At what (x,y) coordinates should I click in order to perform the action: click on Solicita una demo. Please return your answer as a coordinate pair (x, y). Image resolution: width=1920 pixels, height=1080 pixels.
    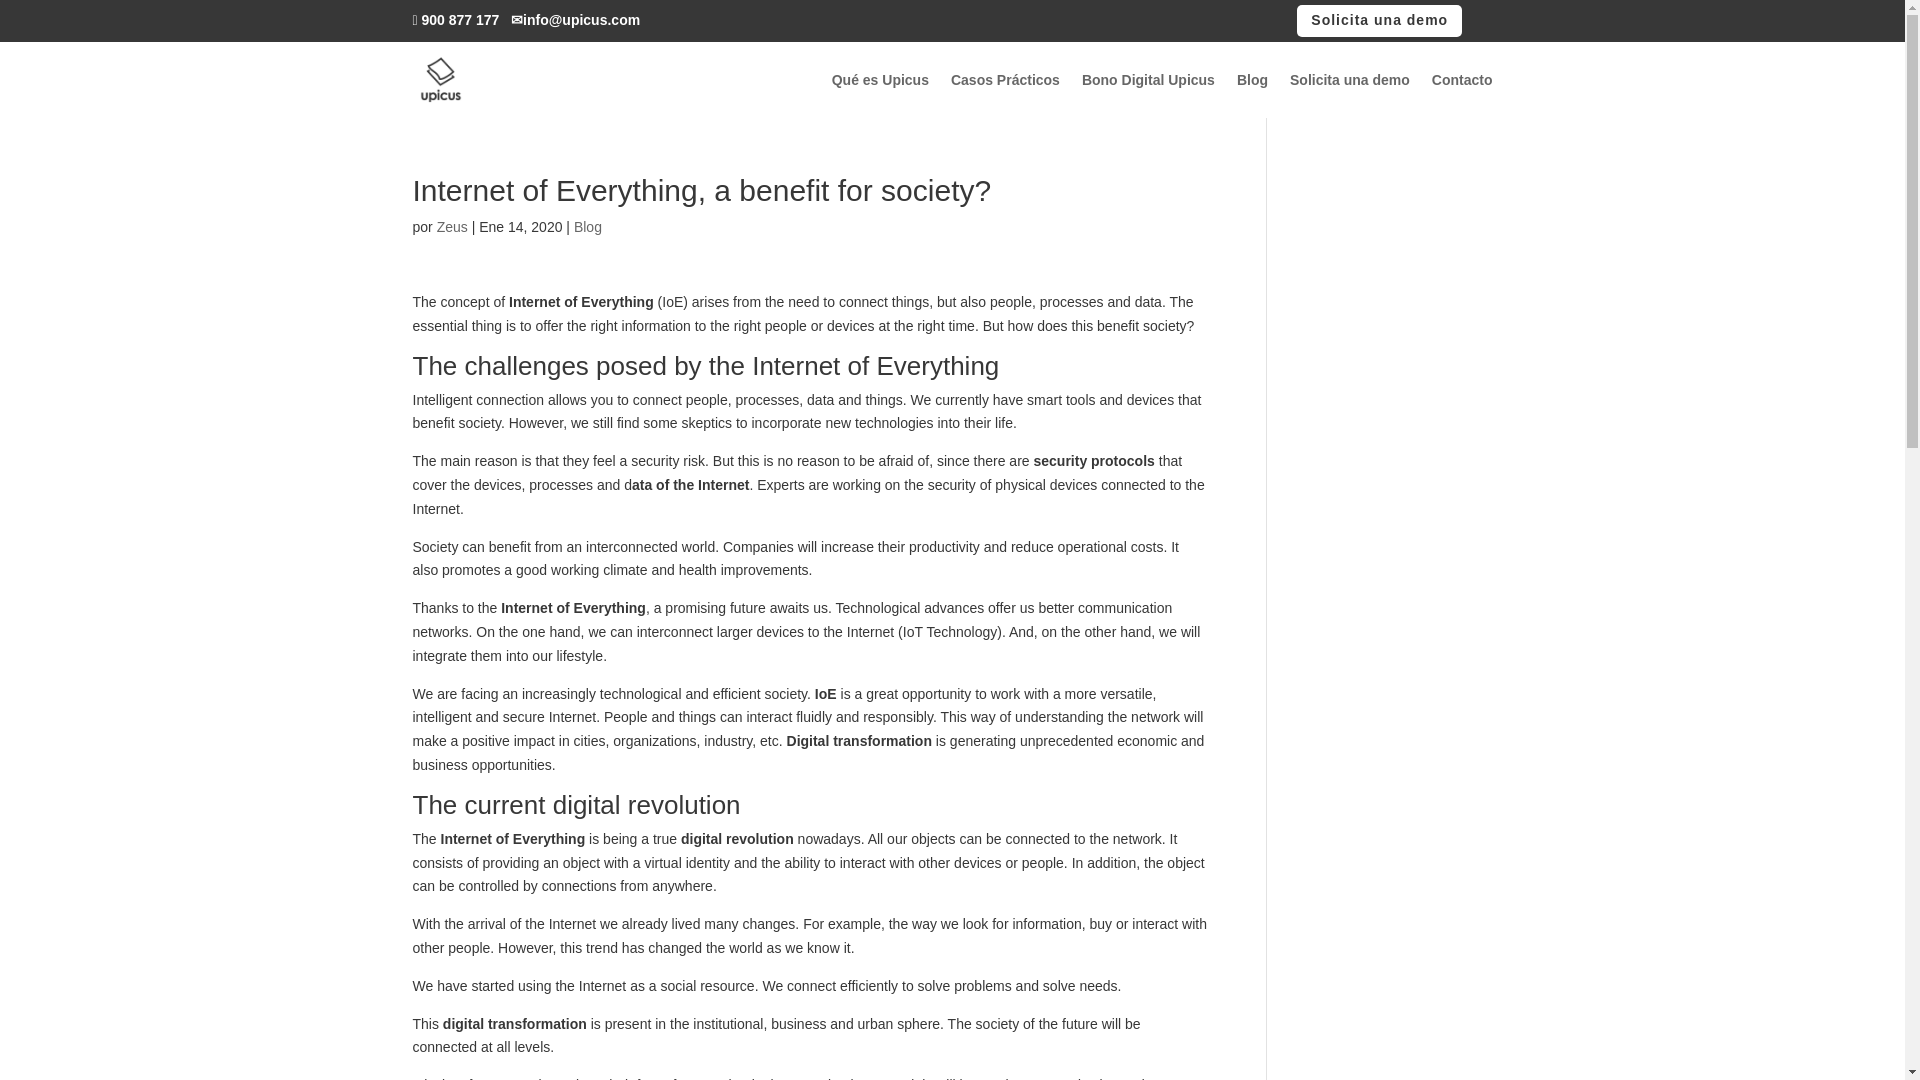
    Looking at the image, I should click on (1379, 20).